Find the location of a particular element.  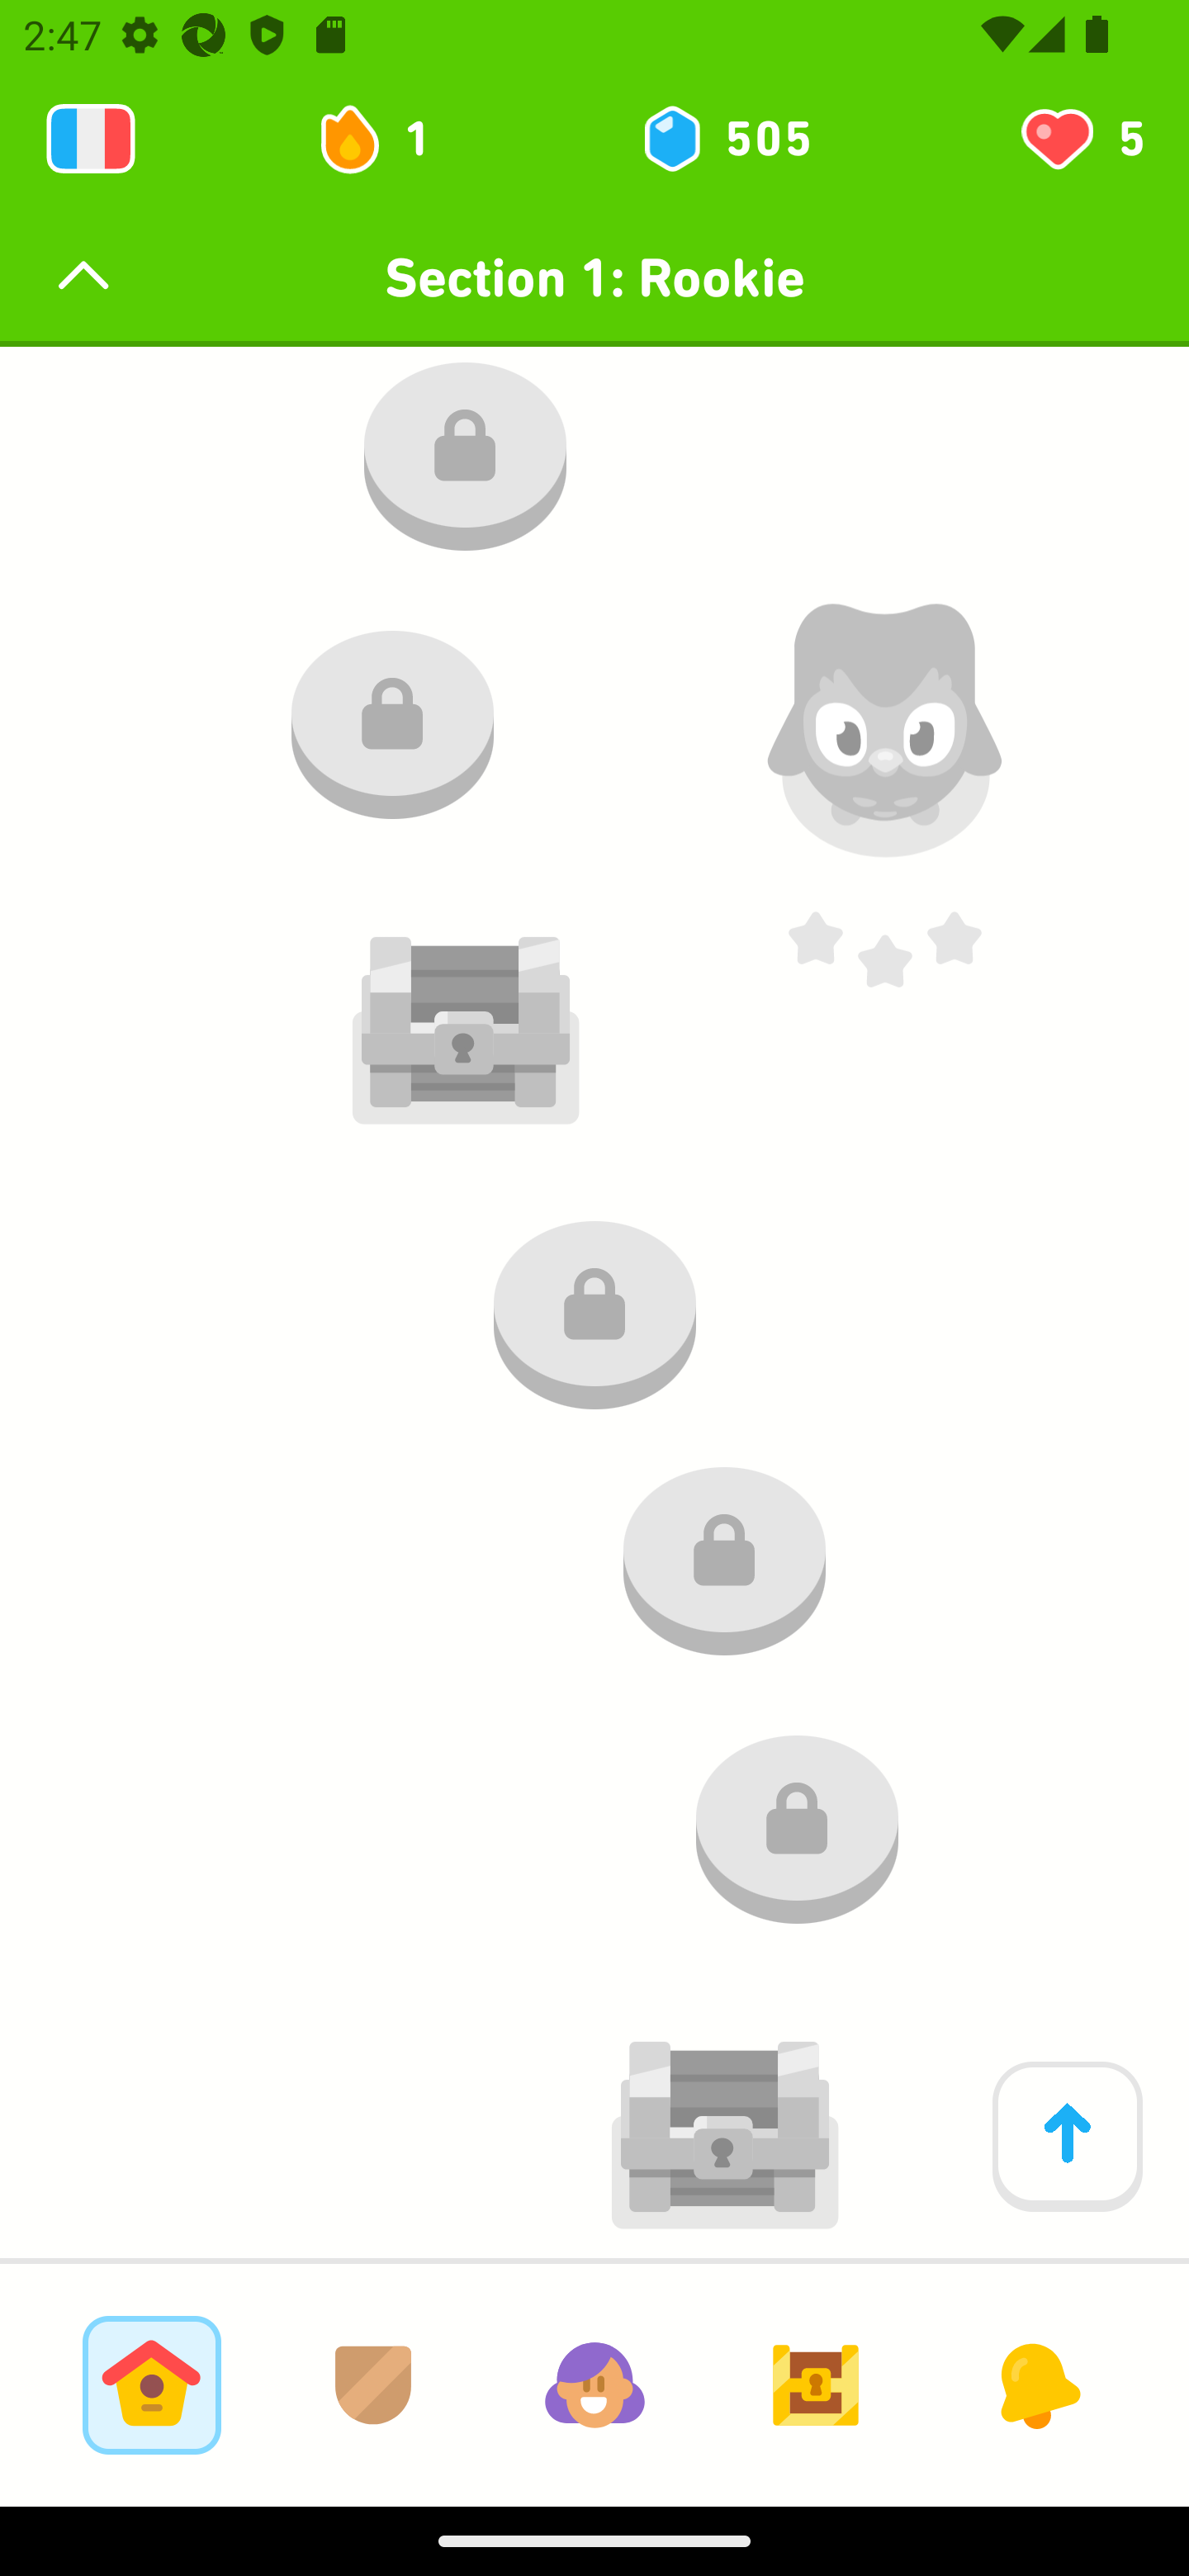

Profile Tab is located at coordinates (594, 2384).